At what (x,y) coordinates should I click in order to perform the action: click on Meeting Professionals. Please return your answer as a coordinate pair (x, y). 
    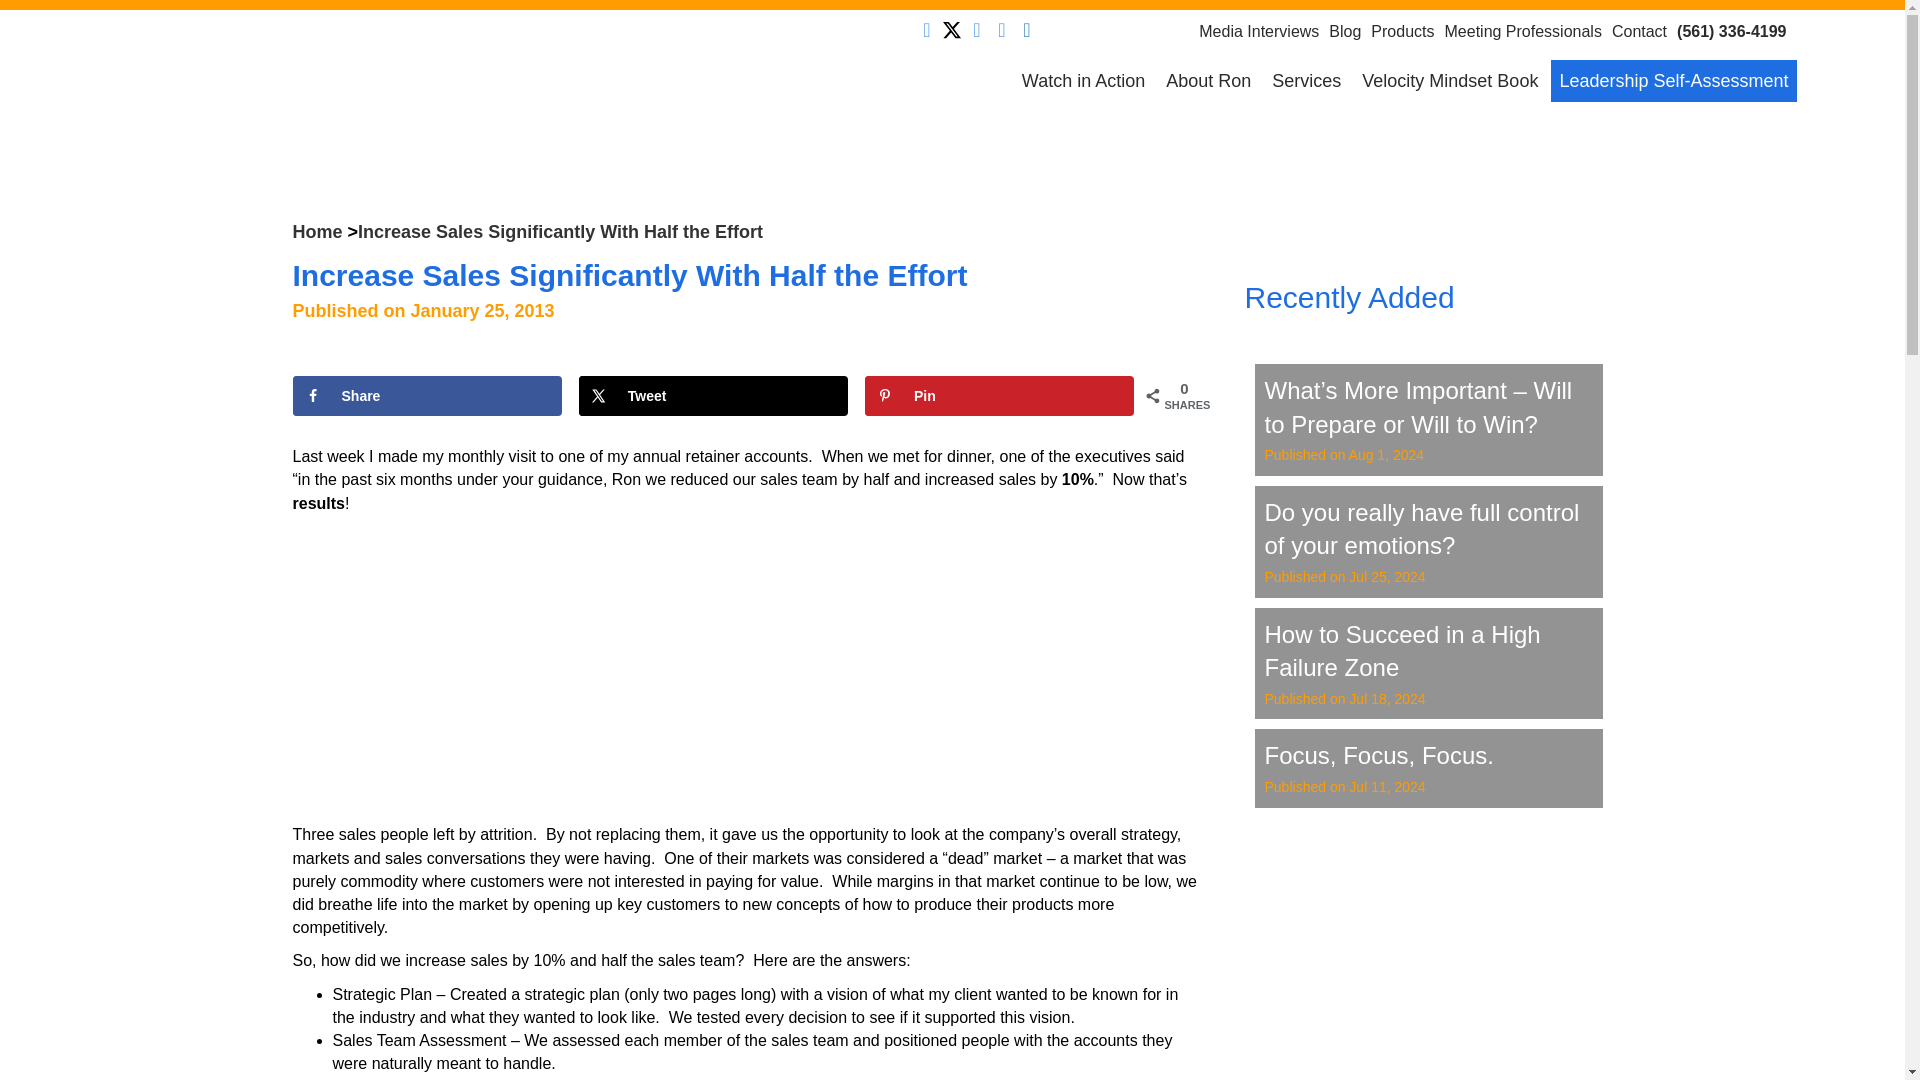
    Looking at the image, I should click on (1526, 30).